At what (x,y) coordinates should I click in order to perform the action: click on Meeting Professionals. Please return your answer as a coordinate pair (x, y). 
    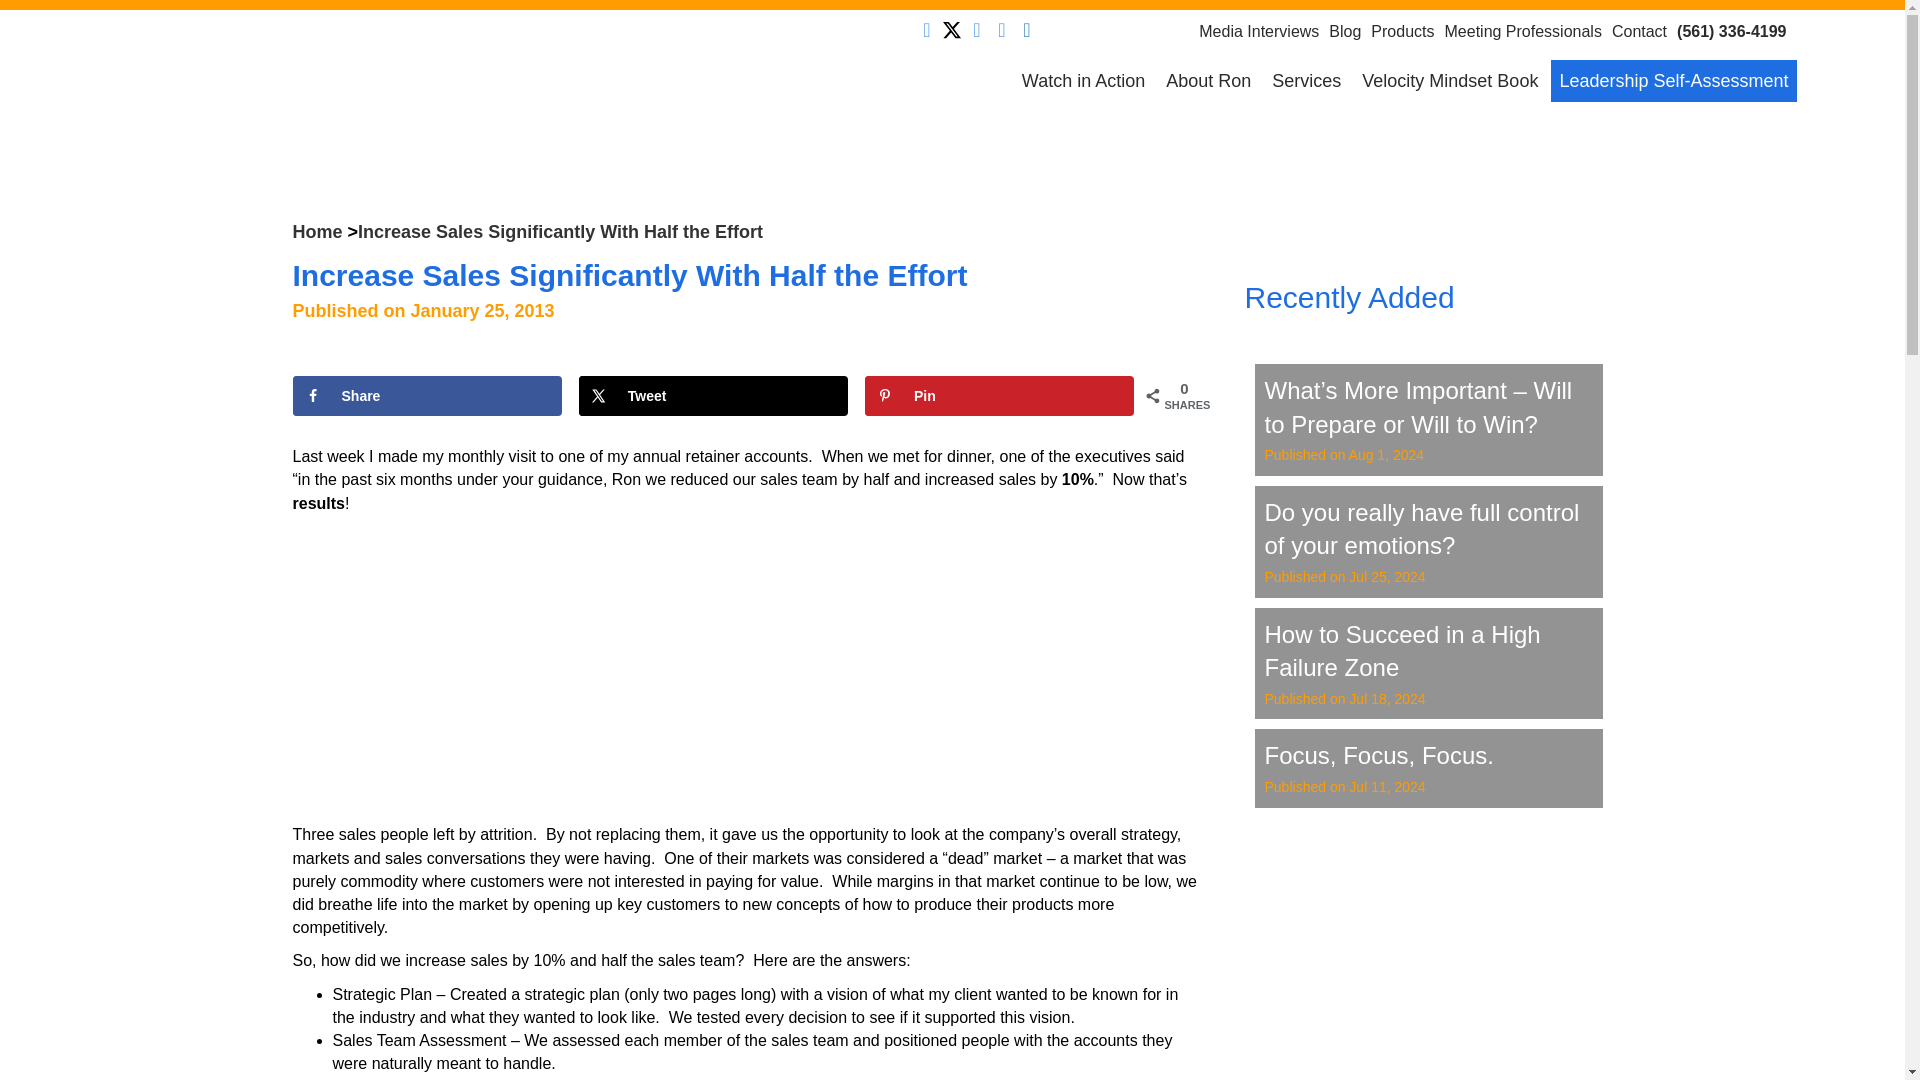
    Looking at the image, I should click on (1526, 30).